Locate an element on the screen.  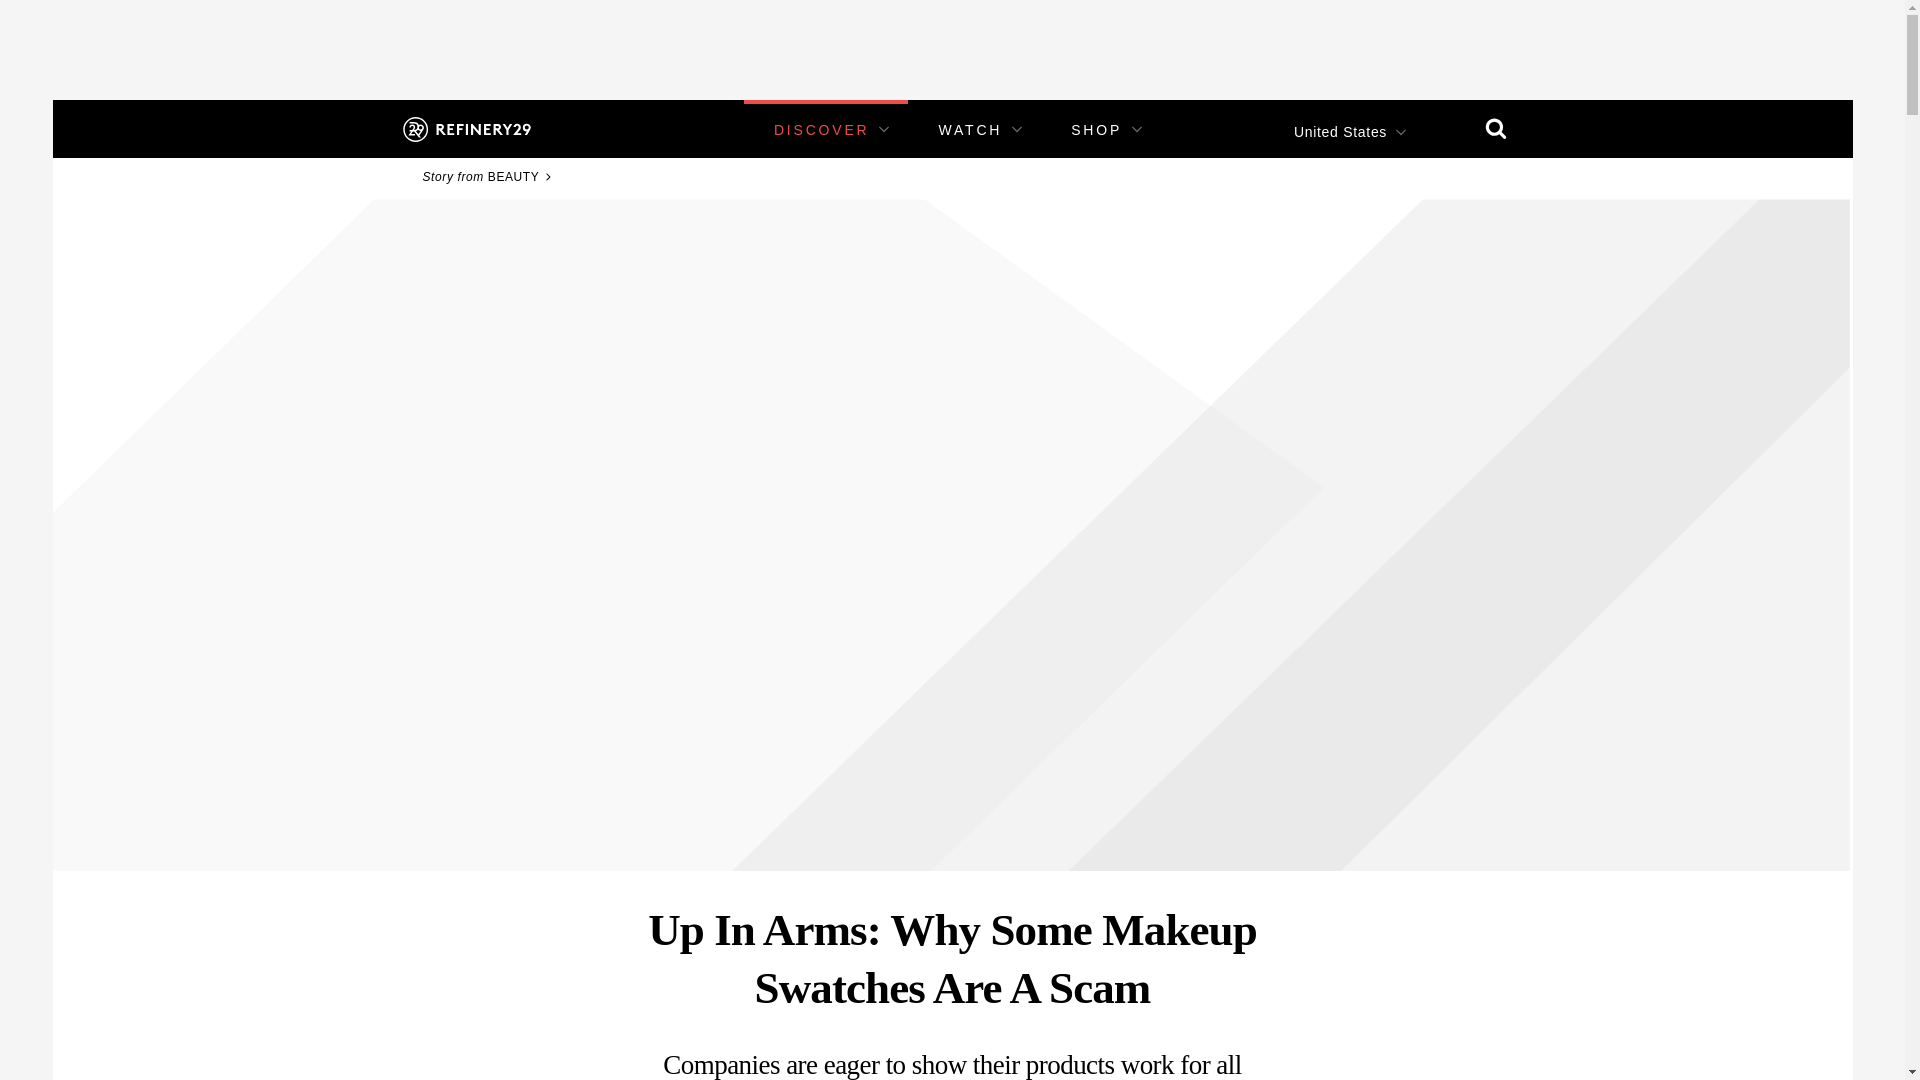
Story from BEAUTY is located at coordinates (489, 176).